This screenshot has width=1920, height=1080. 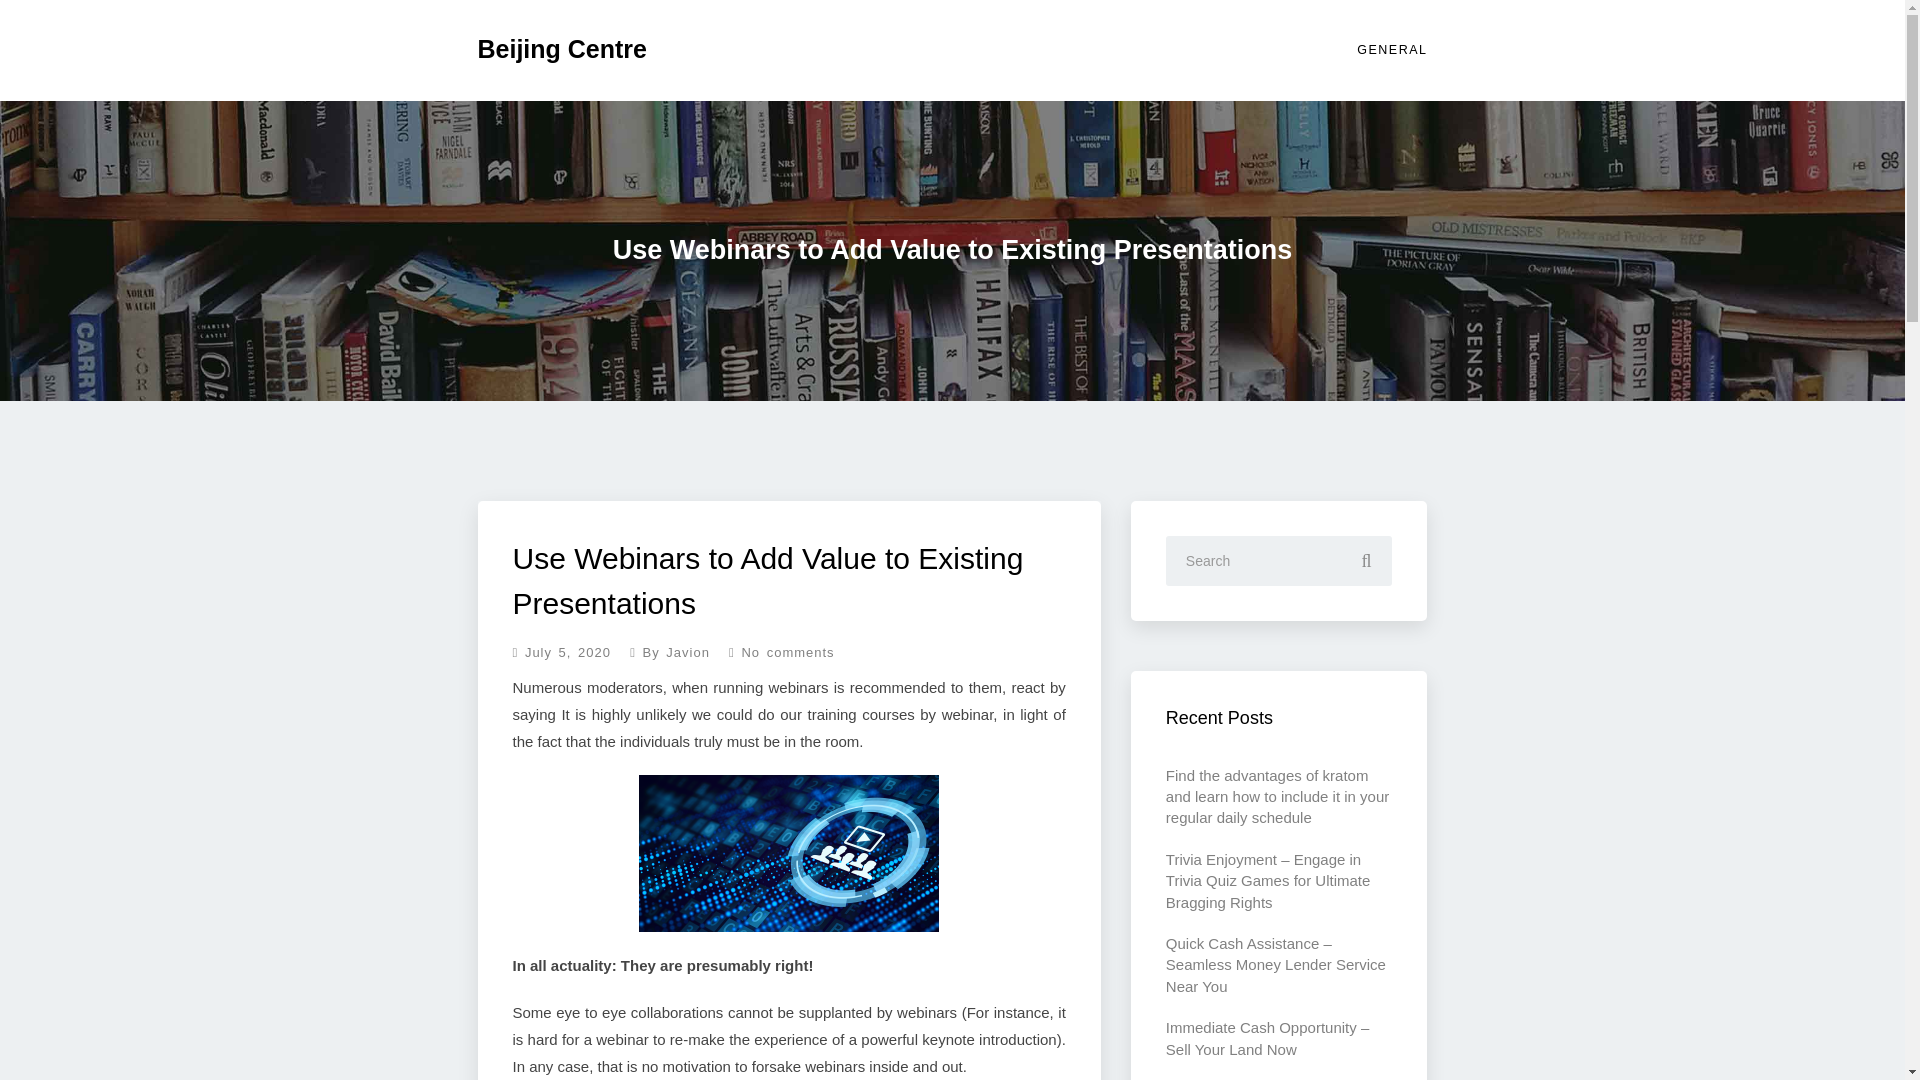 What do you see at coordinates (562, 52) in the screenshot?
I see `Beijing Centre` at bounding box center [562, 52].